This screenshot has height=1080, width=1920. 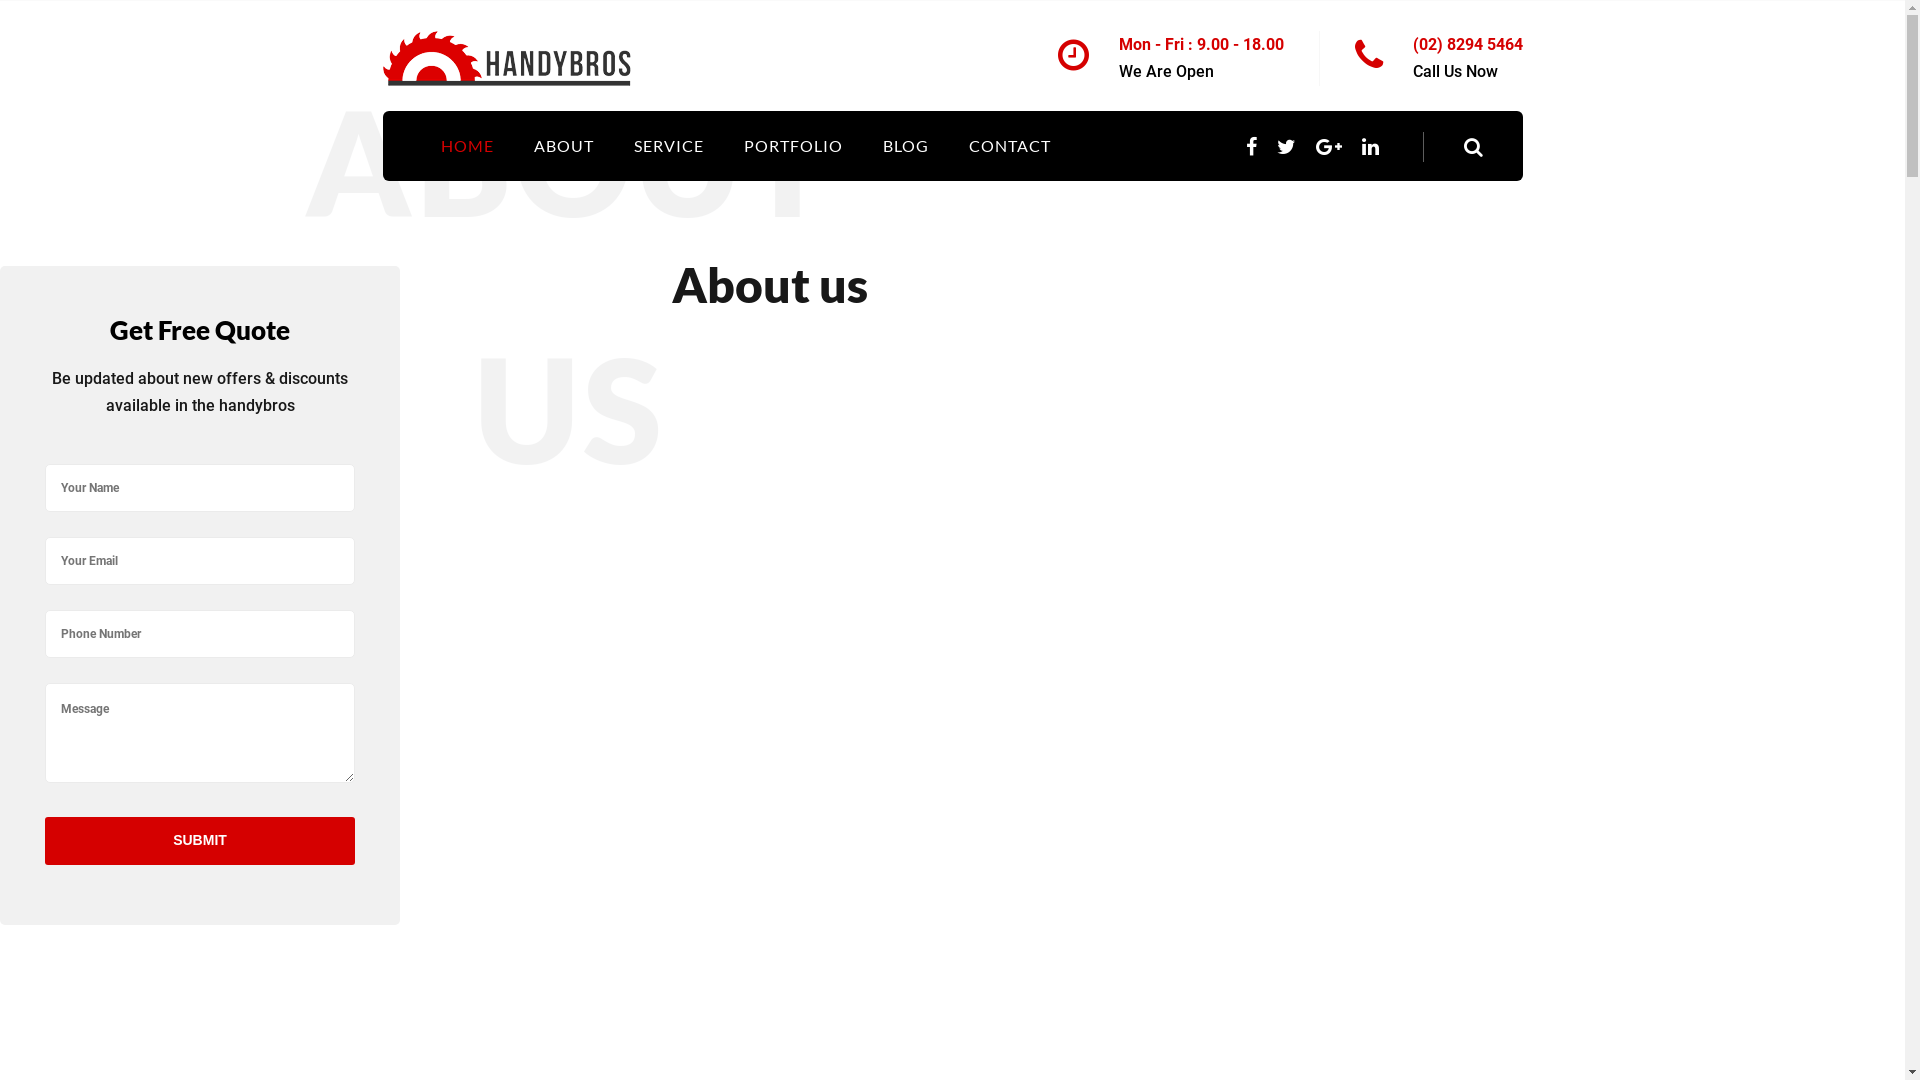 I want to click on HOME, so click(x=466, y=146).